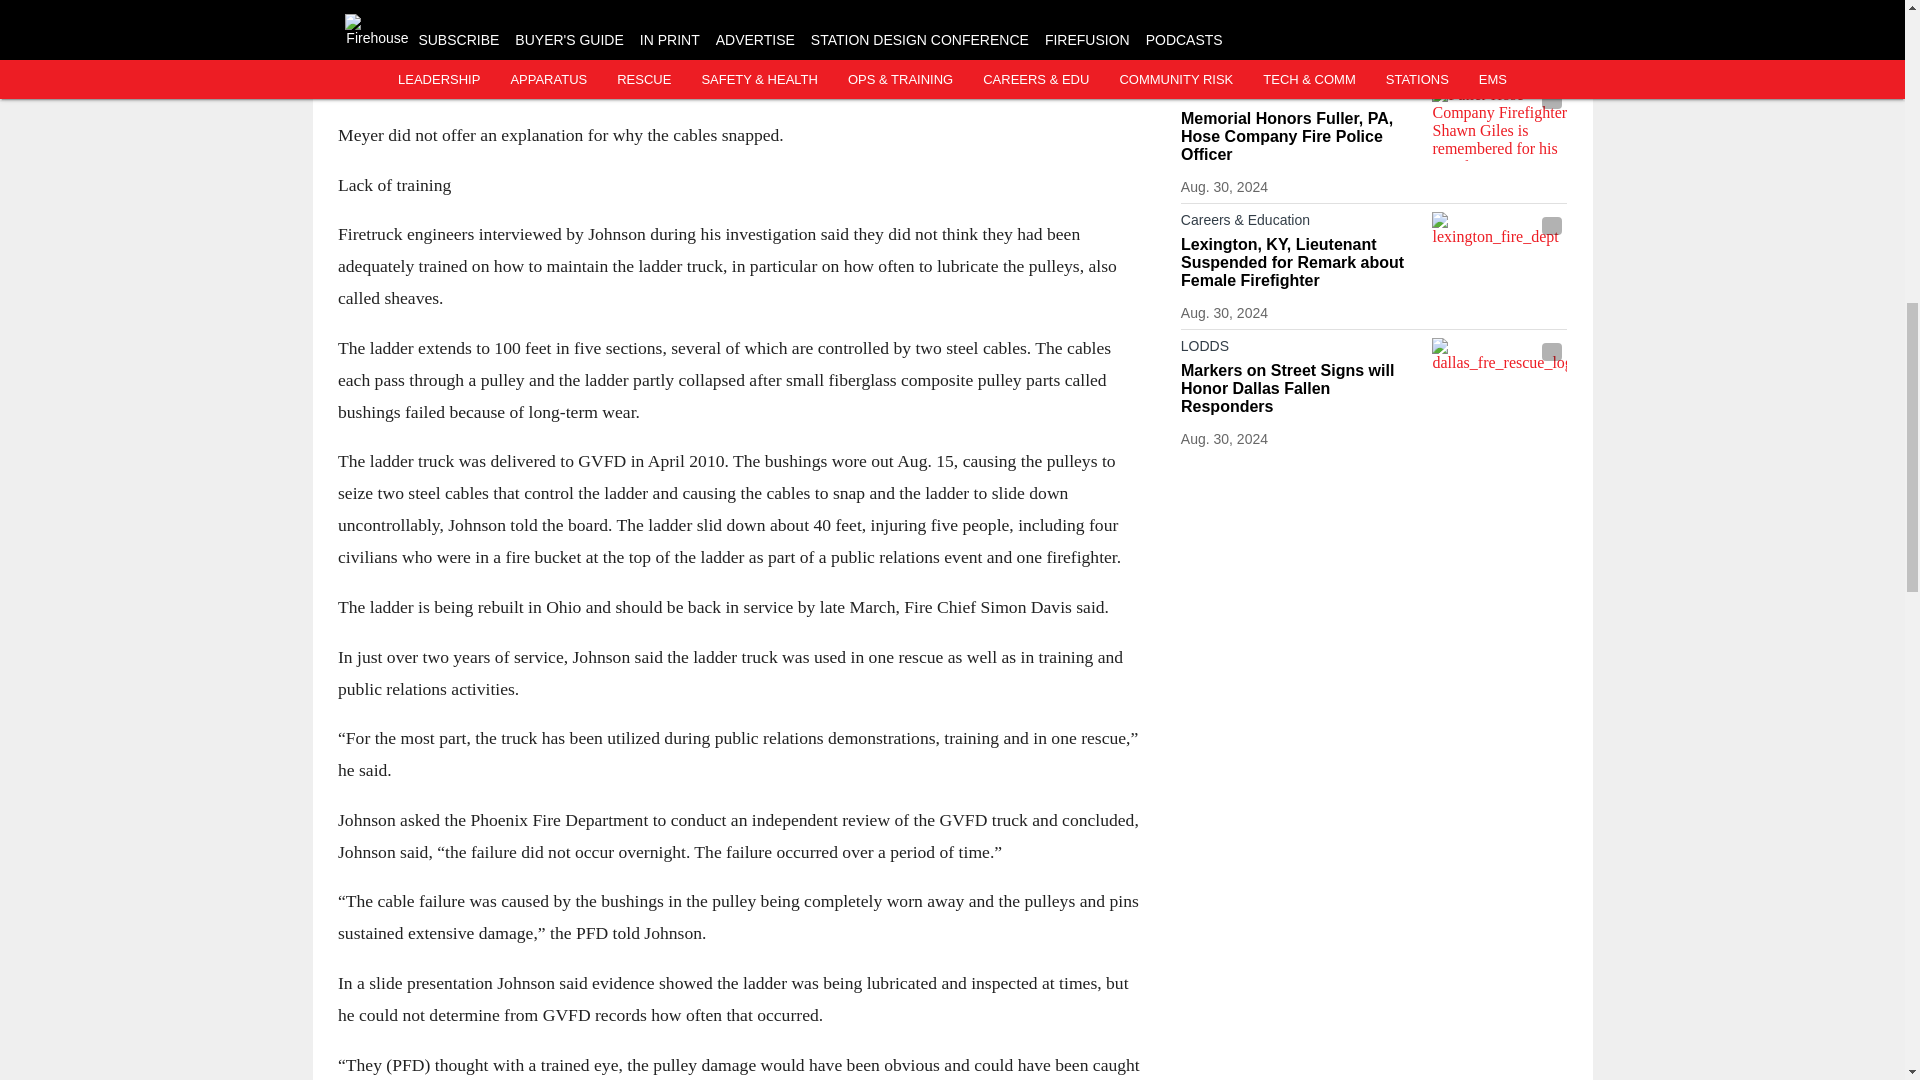 The image size is (1920, 1080). Describe the element at coordinates (1301, 20) in the screenshot. I see `Men Arrested for Arson of Gloversville, NY, Warehouse` at that location.